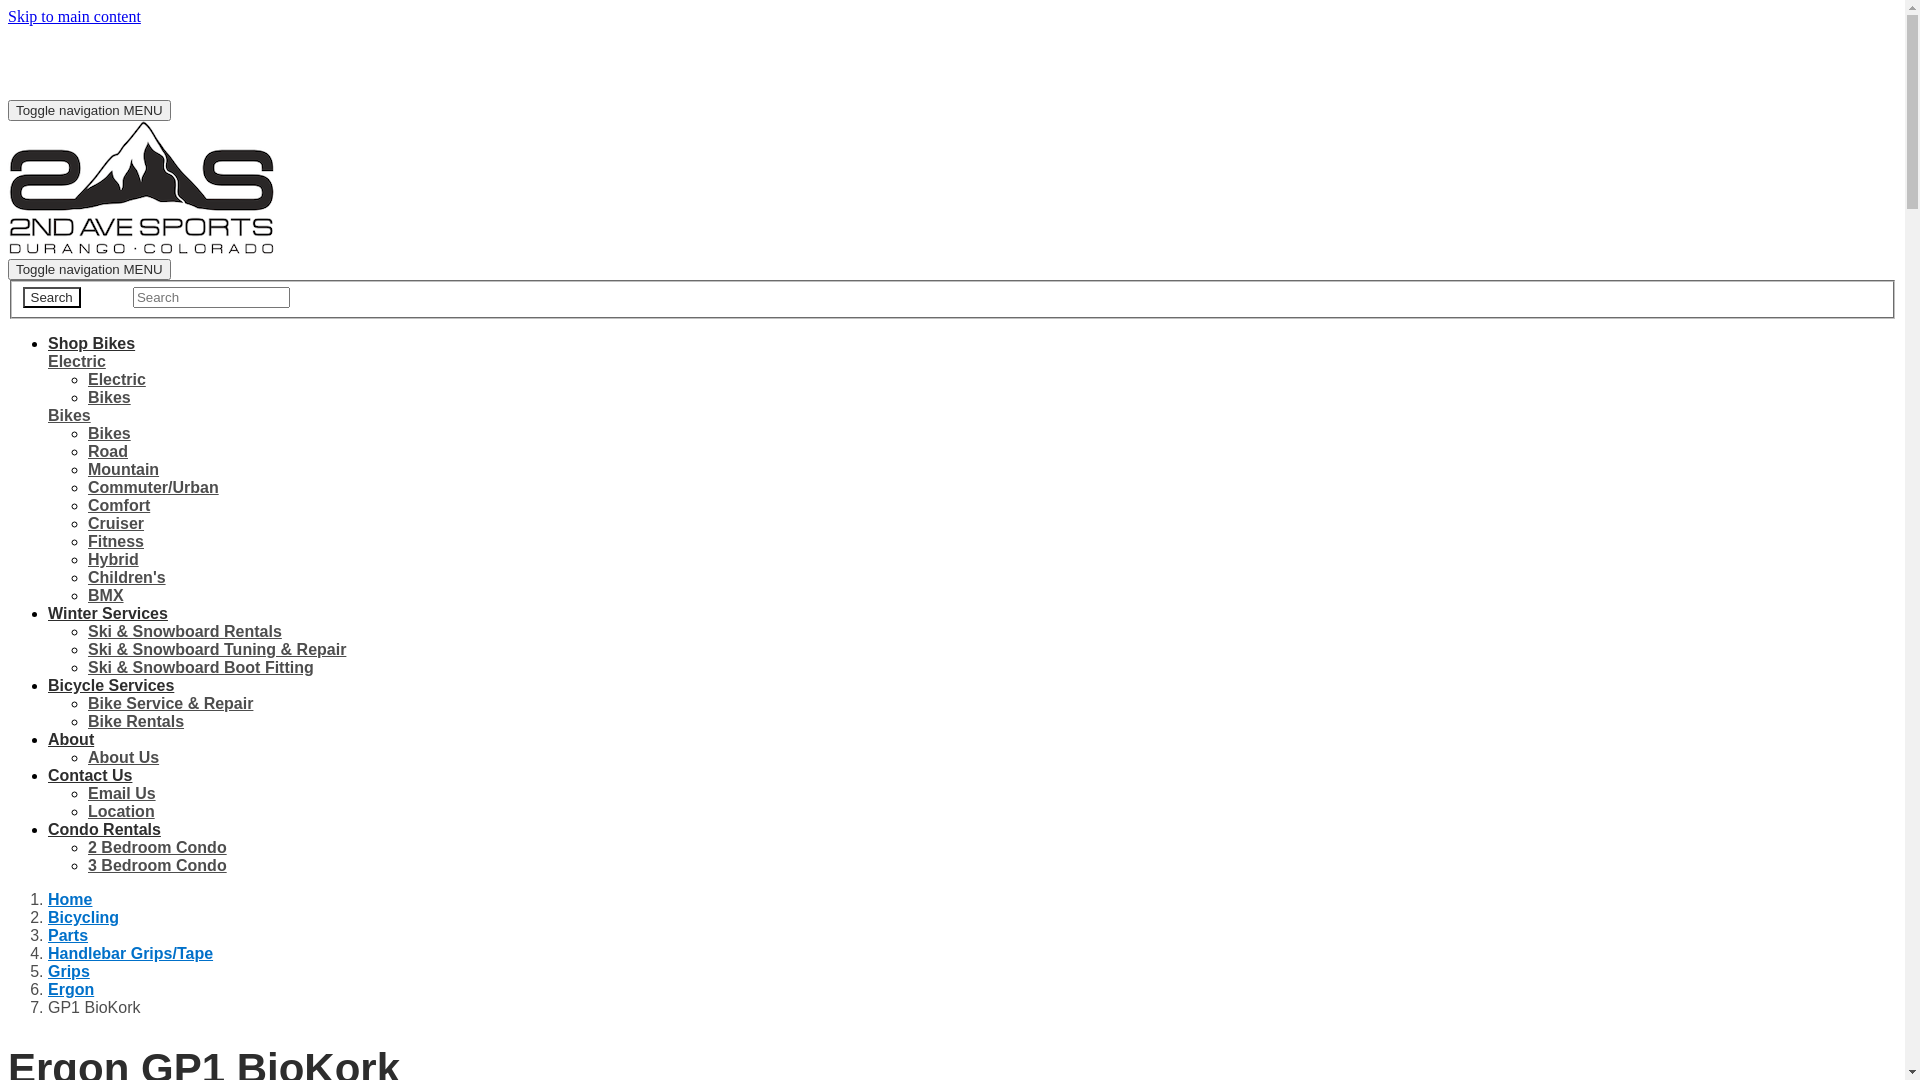  What do you see at coordinates (90, 110) in the screenshot?
I see `Toggle navigation MENU` at bounding box center [90, 110].